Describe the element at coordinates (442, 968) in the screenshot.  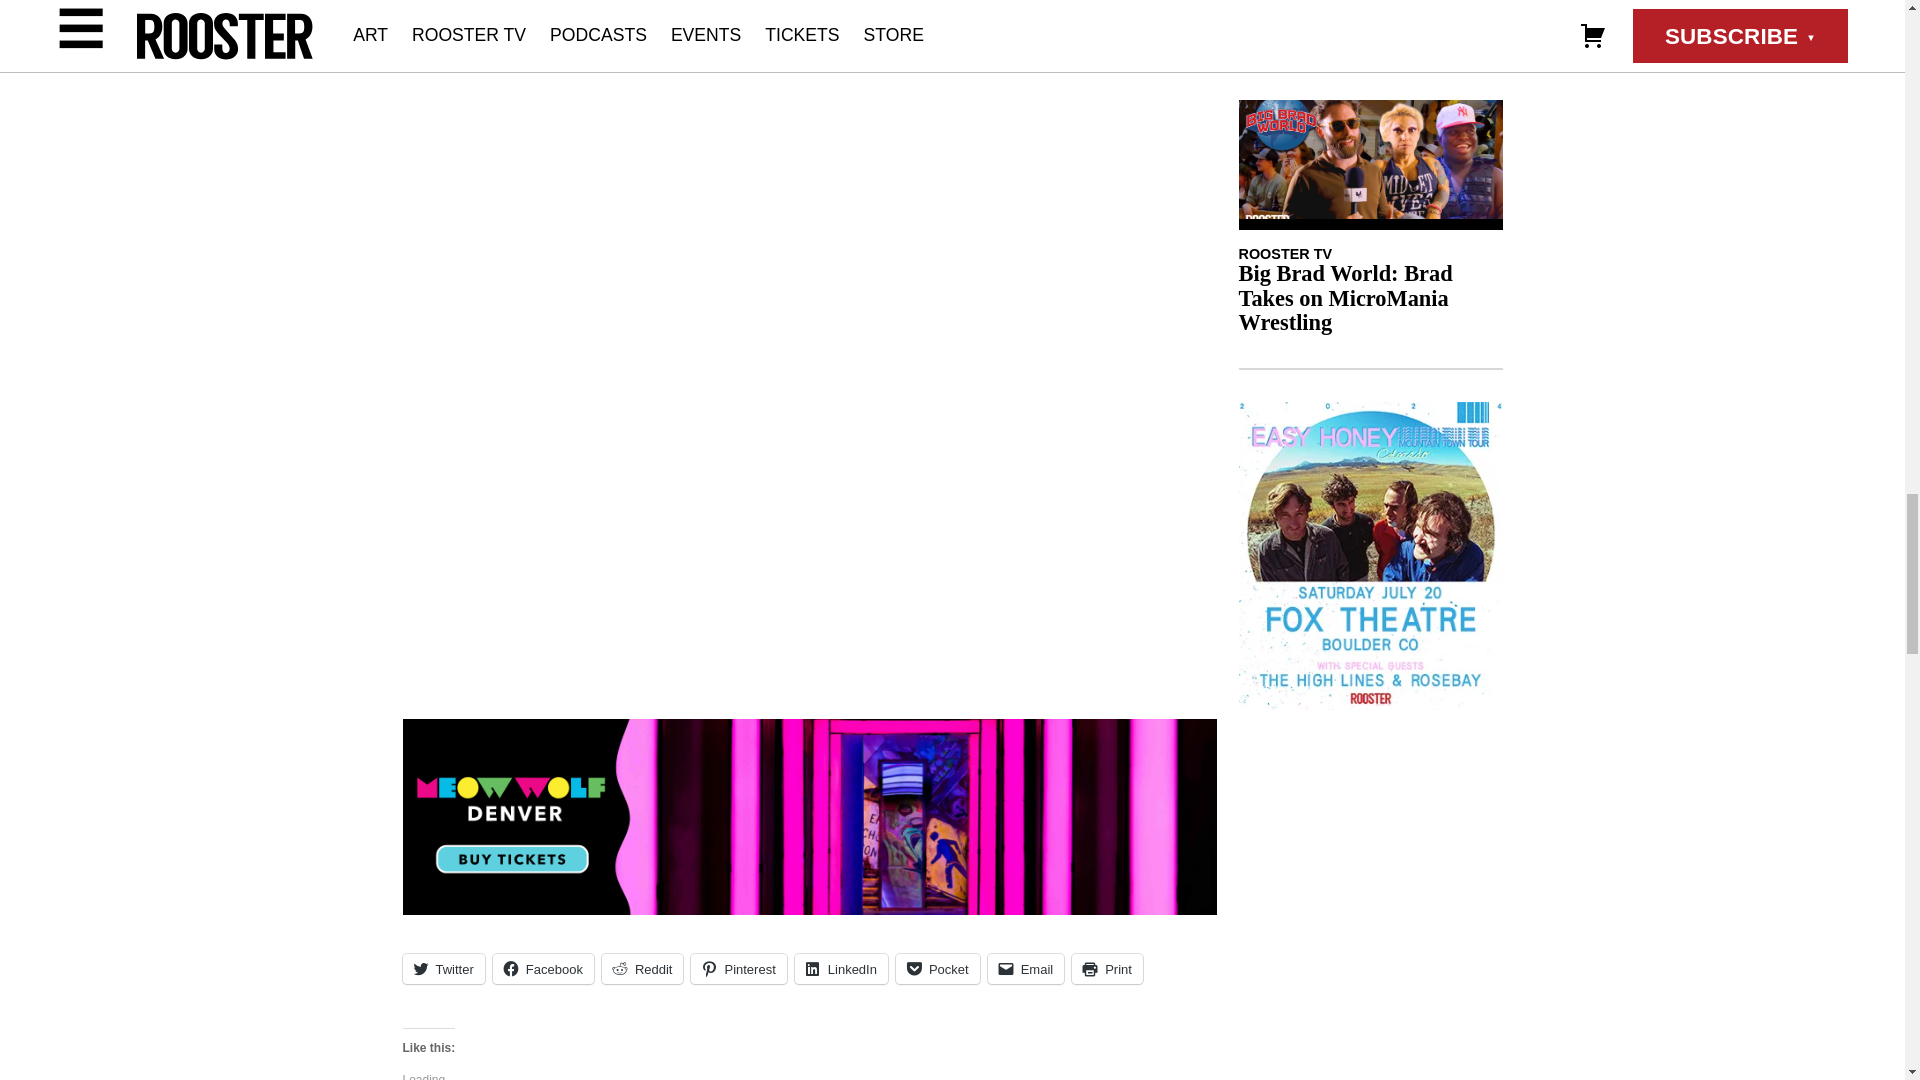
I see `Click to share on Twitter` at that location.